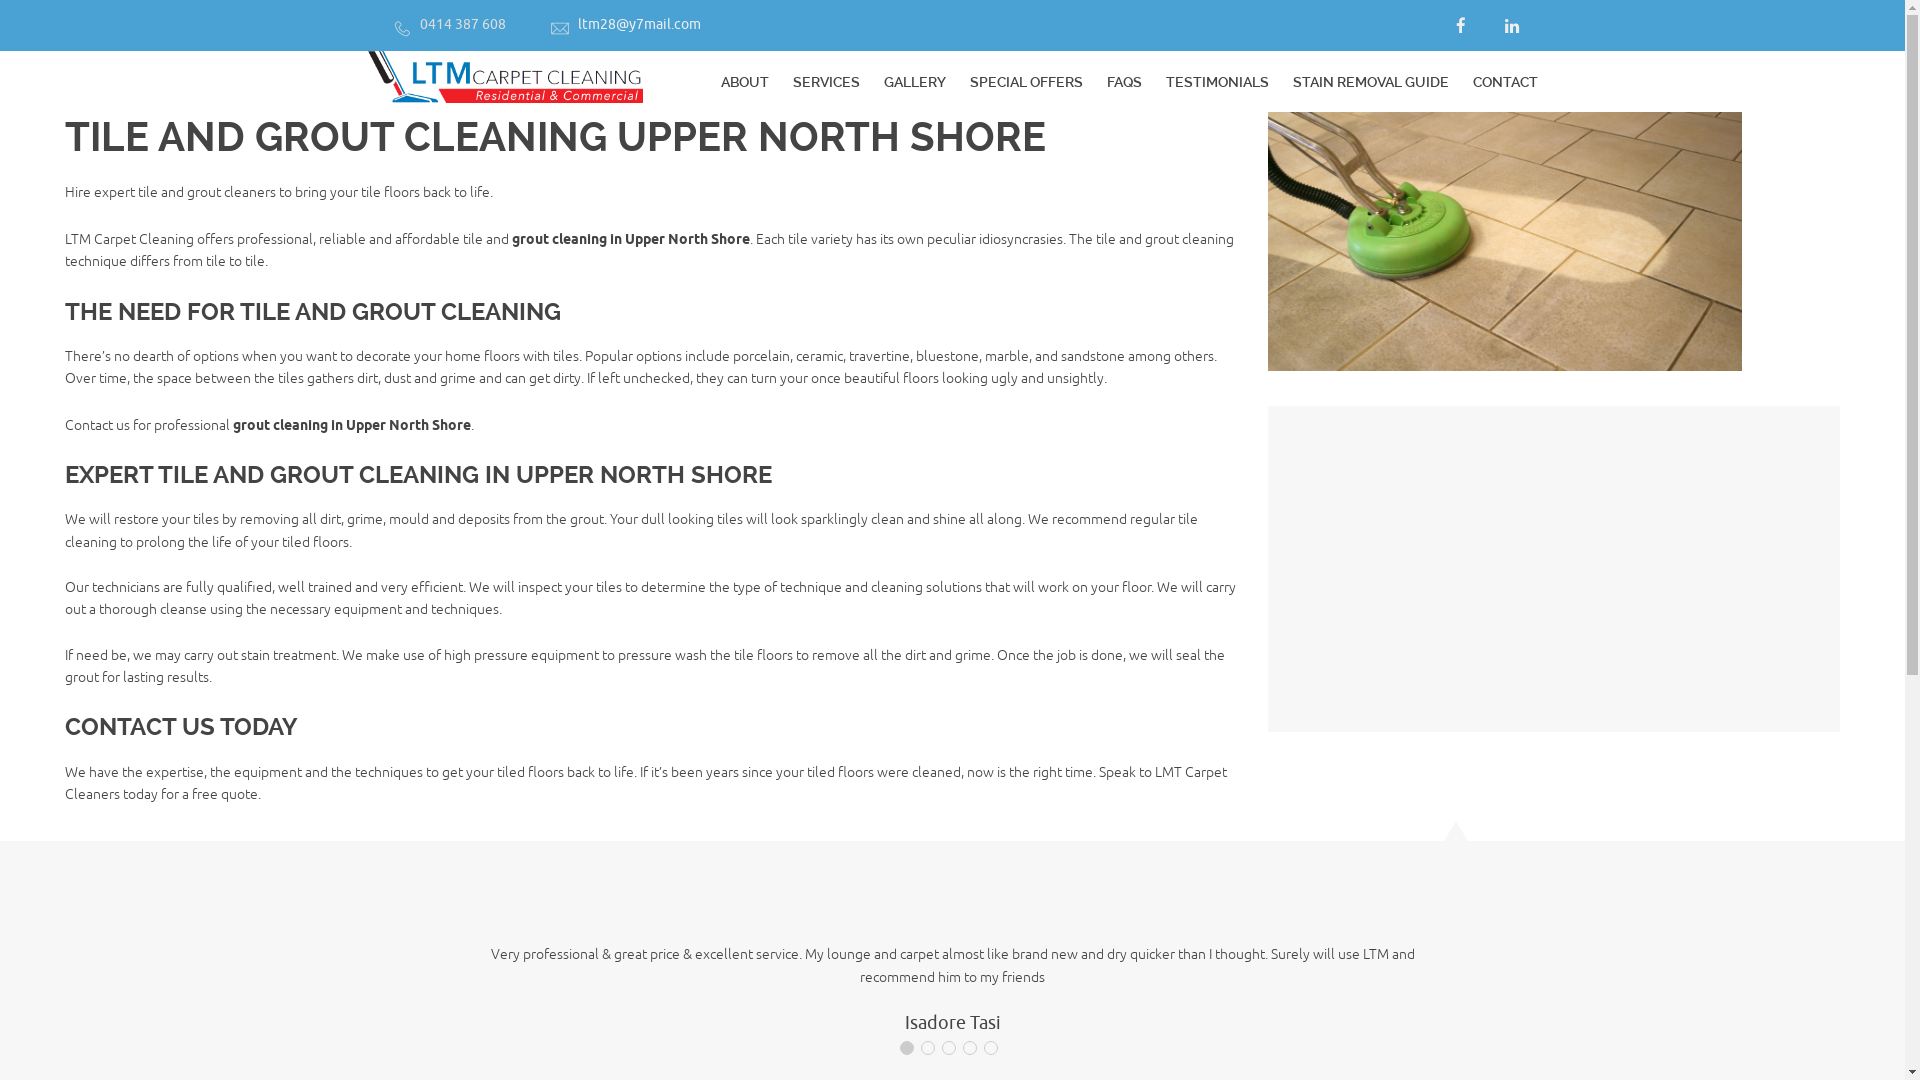 The width and height of the screenshot is (1920, 1080). Describe the element at coordinates (744, 82) in the screenshot. I see `ABOUT` at that location.